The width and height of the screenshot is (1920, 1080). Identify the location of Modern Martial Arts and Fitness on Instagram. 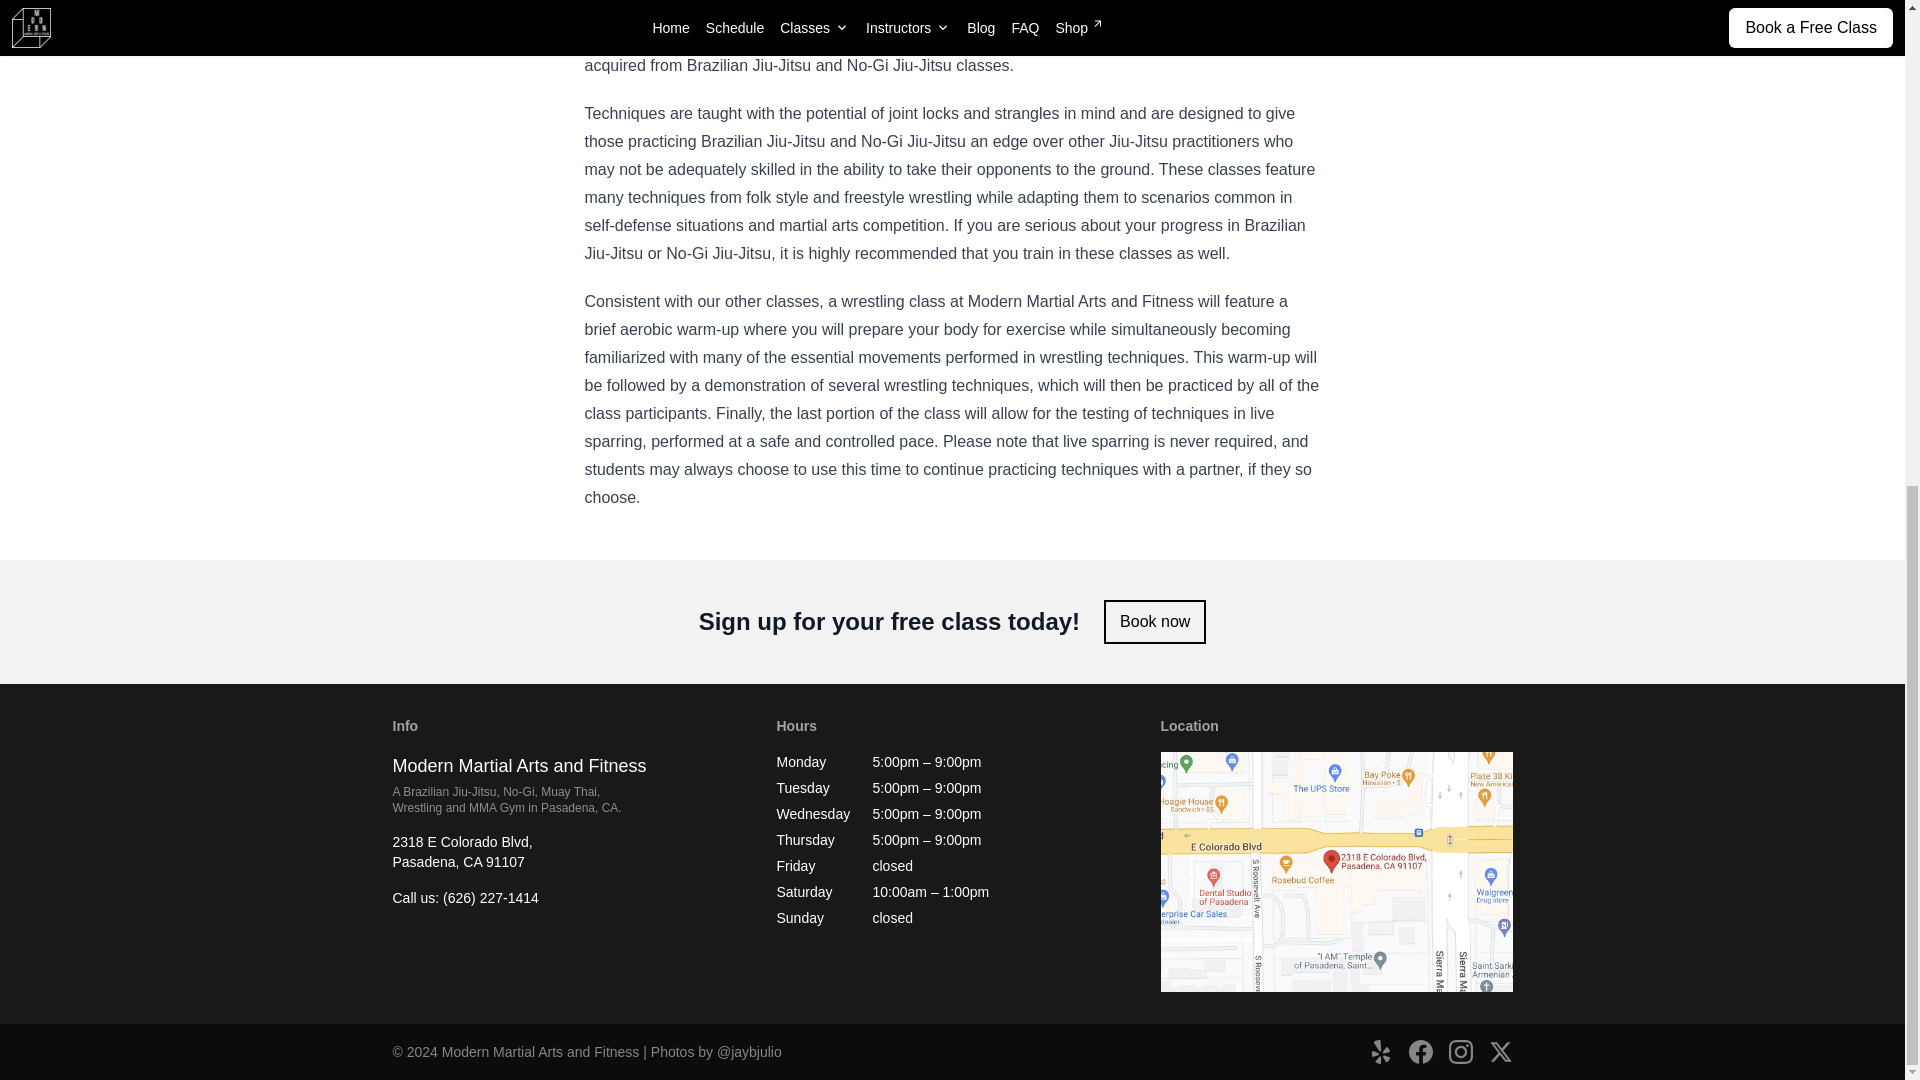
(1460, 1052).